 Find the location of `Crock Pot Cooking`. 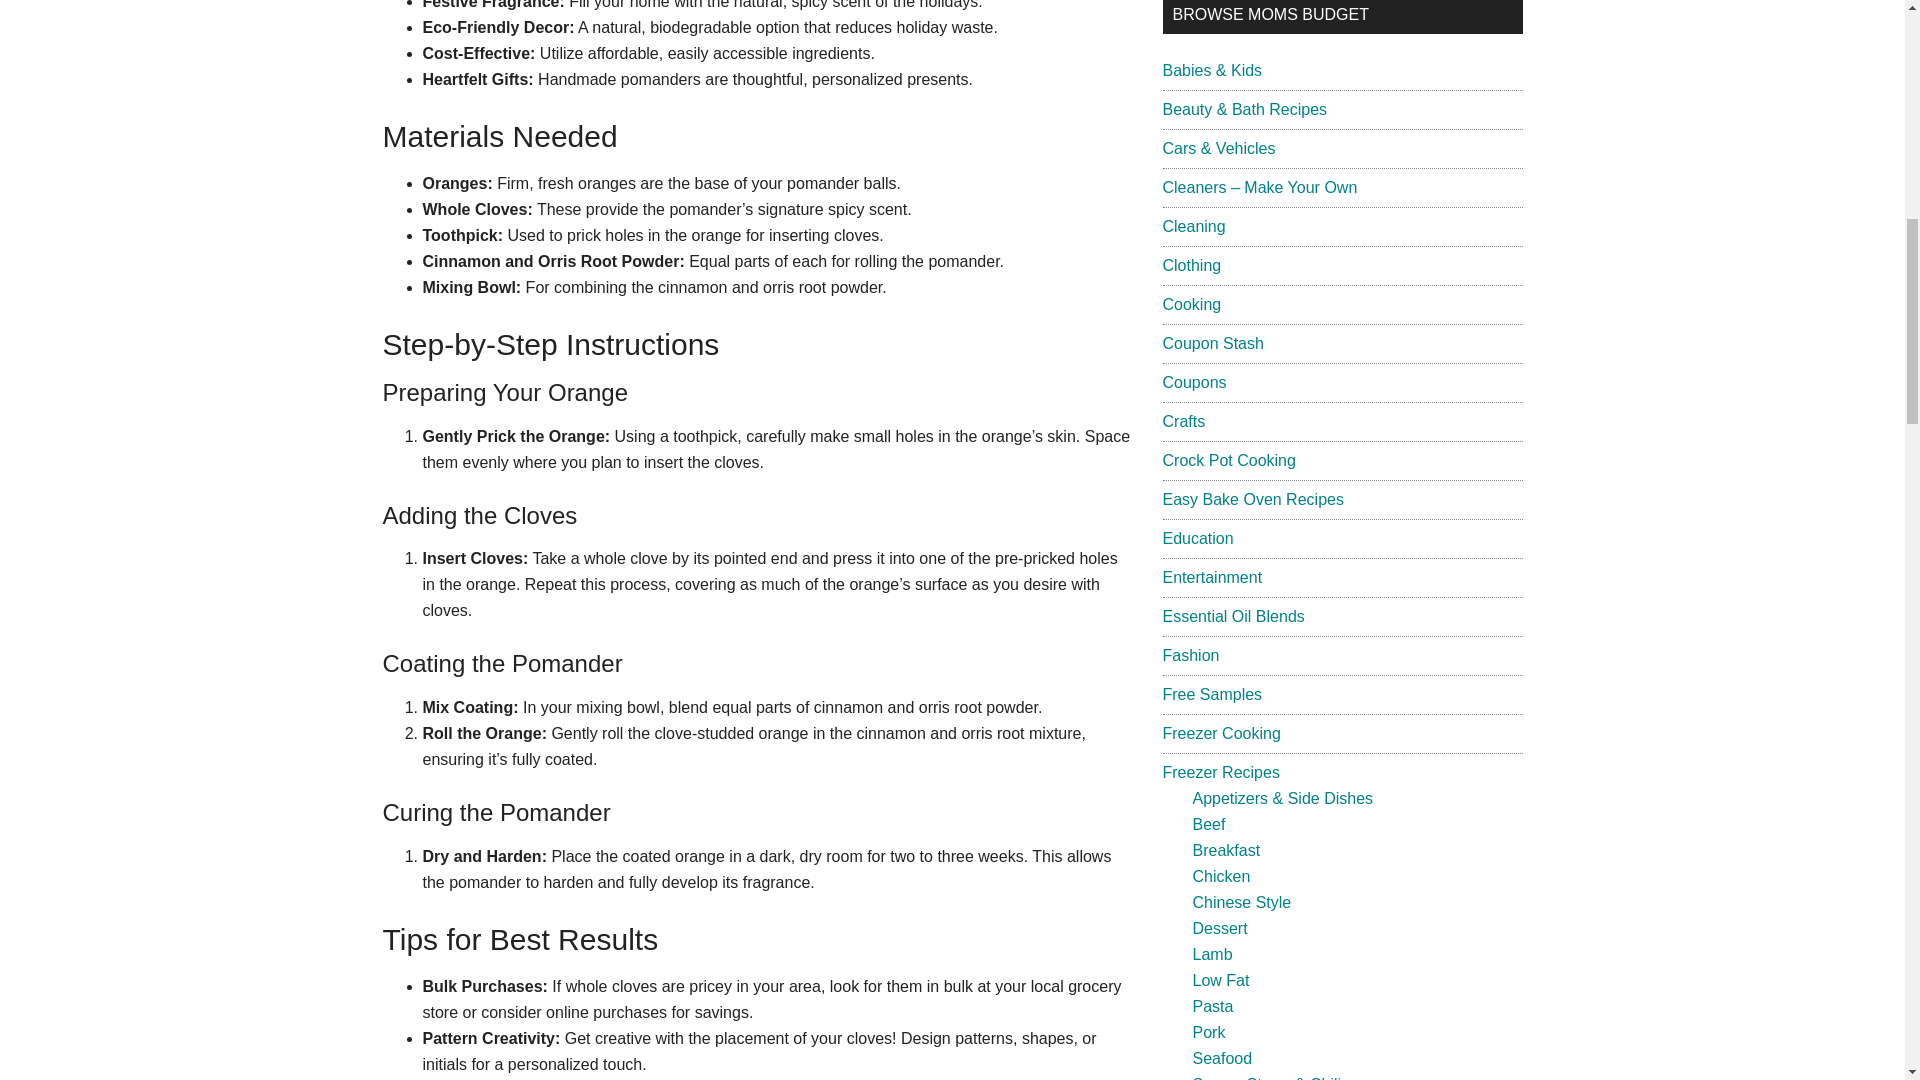

Crock Pot Cooking is located at coordinates (1228, 460).